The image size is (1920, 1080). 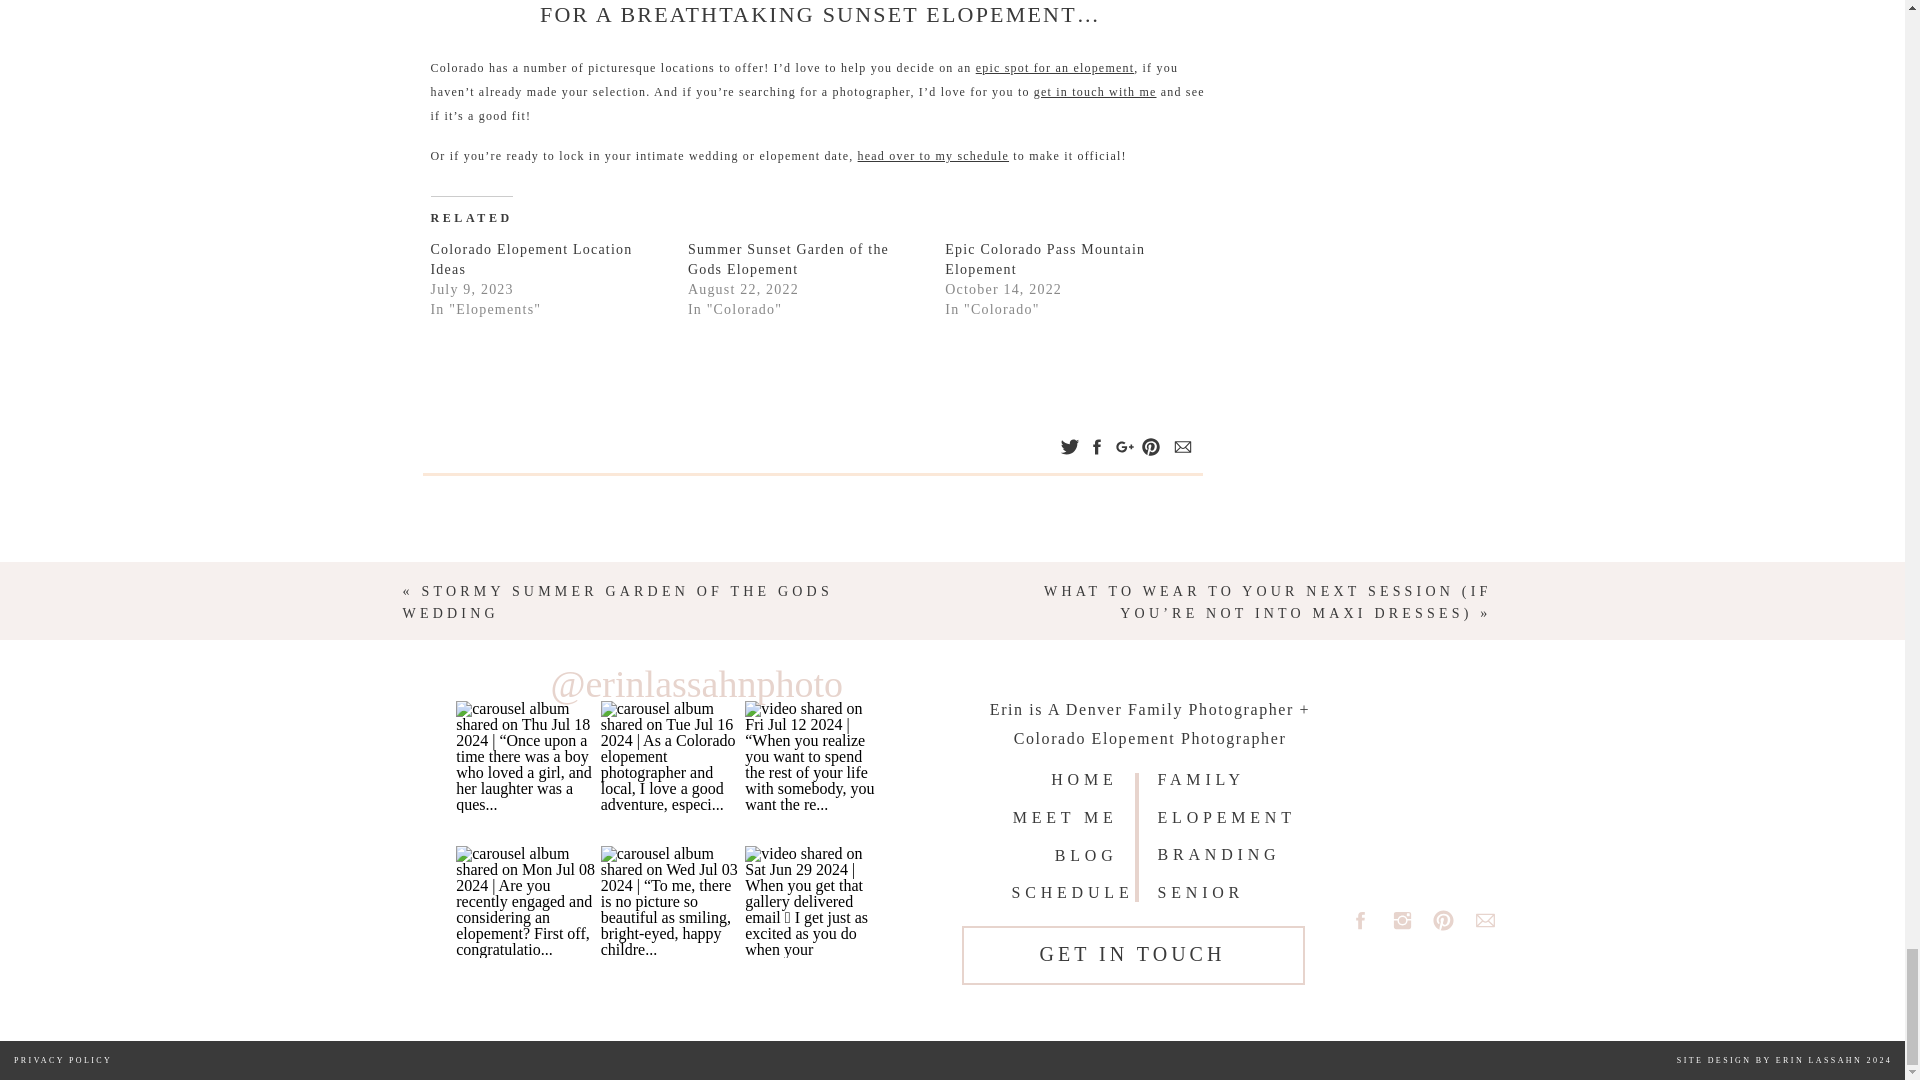 I want to click on epic spot for an elopement, so click(x=1054, y=67).